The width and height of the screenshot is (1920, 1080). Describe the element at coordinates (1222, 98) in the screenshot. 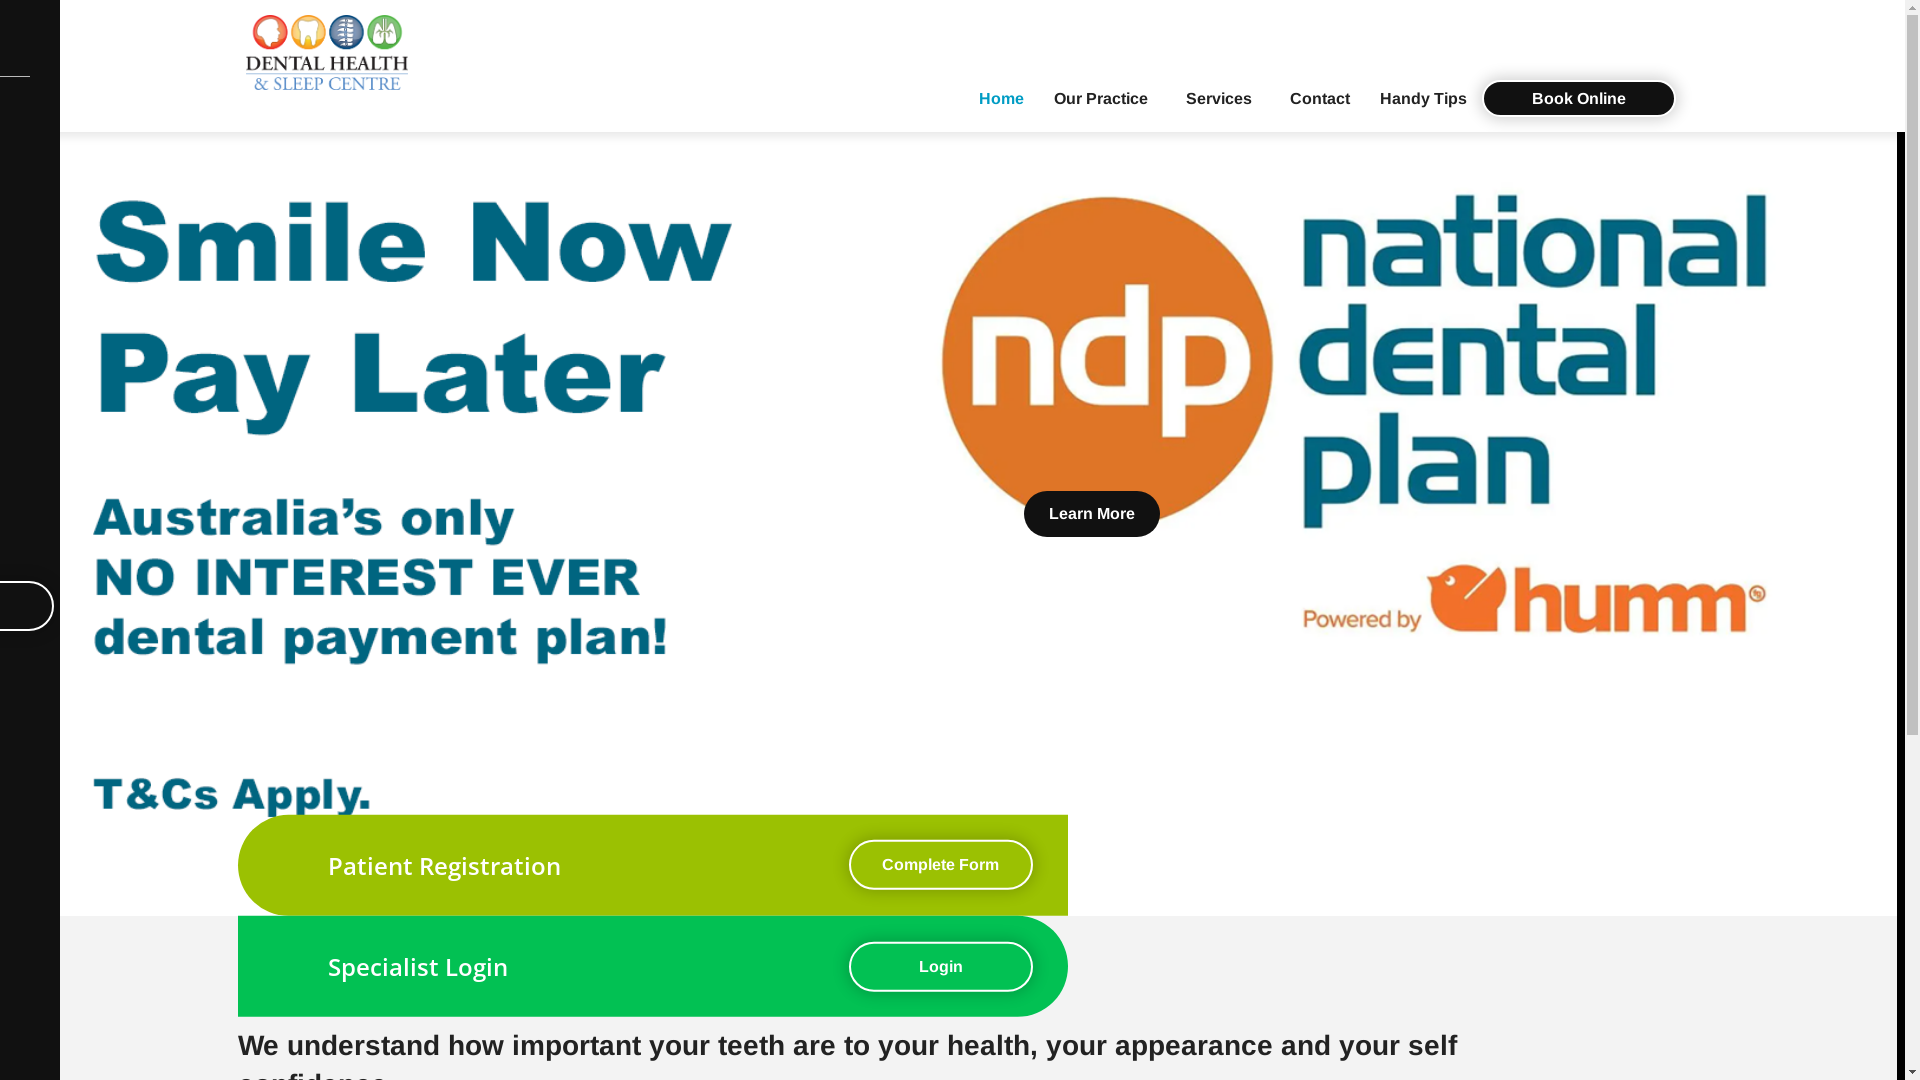

I see `Services` at that location.